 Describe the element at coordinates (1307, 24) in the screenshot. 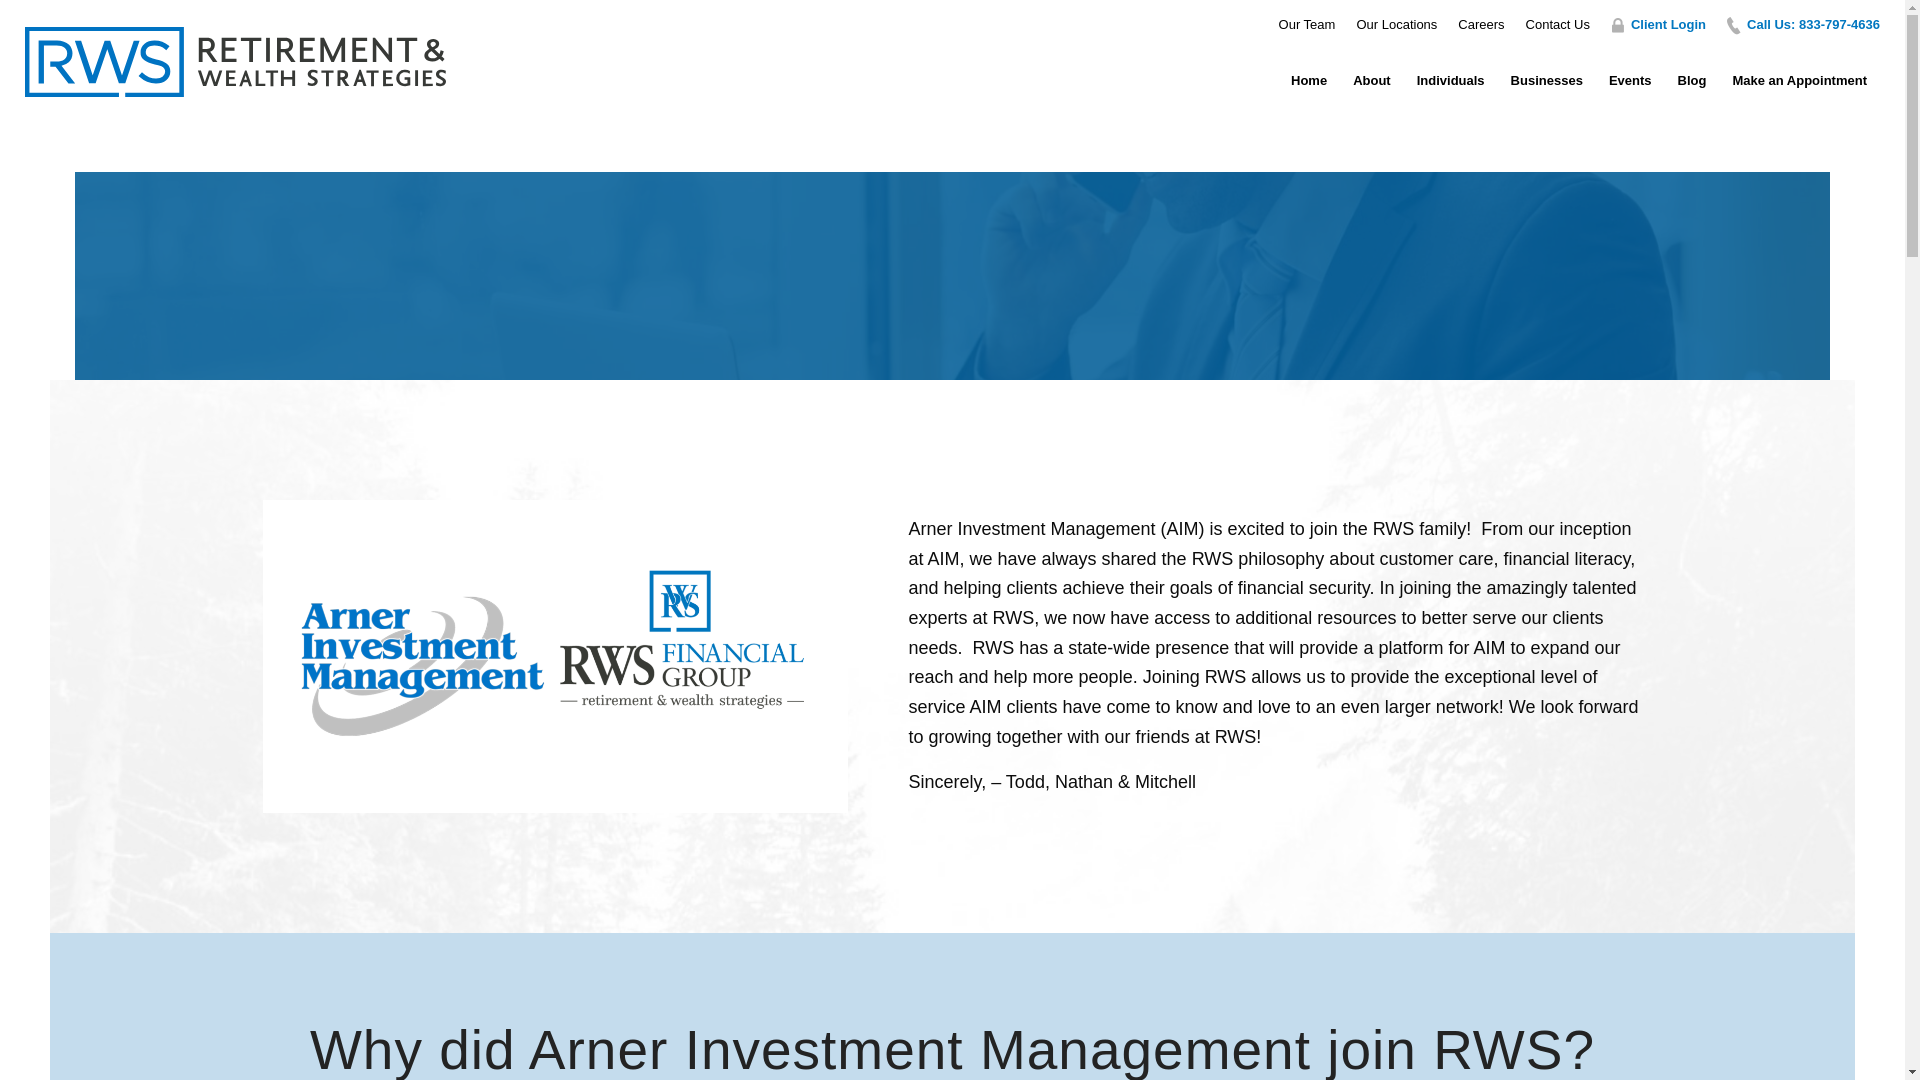

I see `Our Team` at that location.